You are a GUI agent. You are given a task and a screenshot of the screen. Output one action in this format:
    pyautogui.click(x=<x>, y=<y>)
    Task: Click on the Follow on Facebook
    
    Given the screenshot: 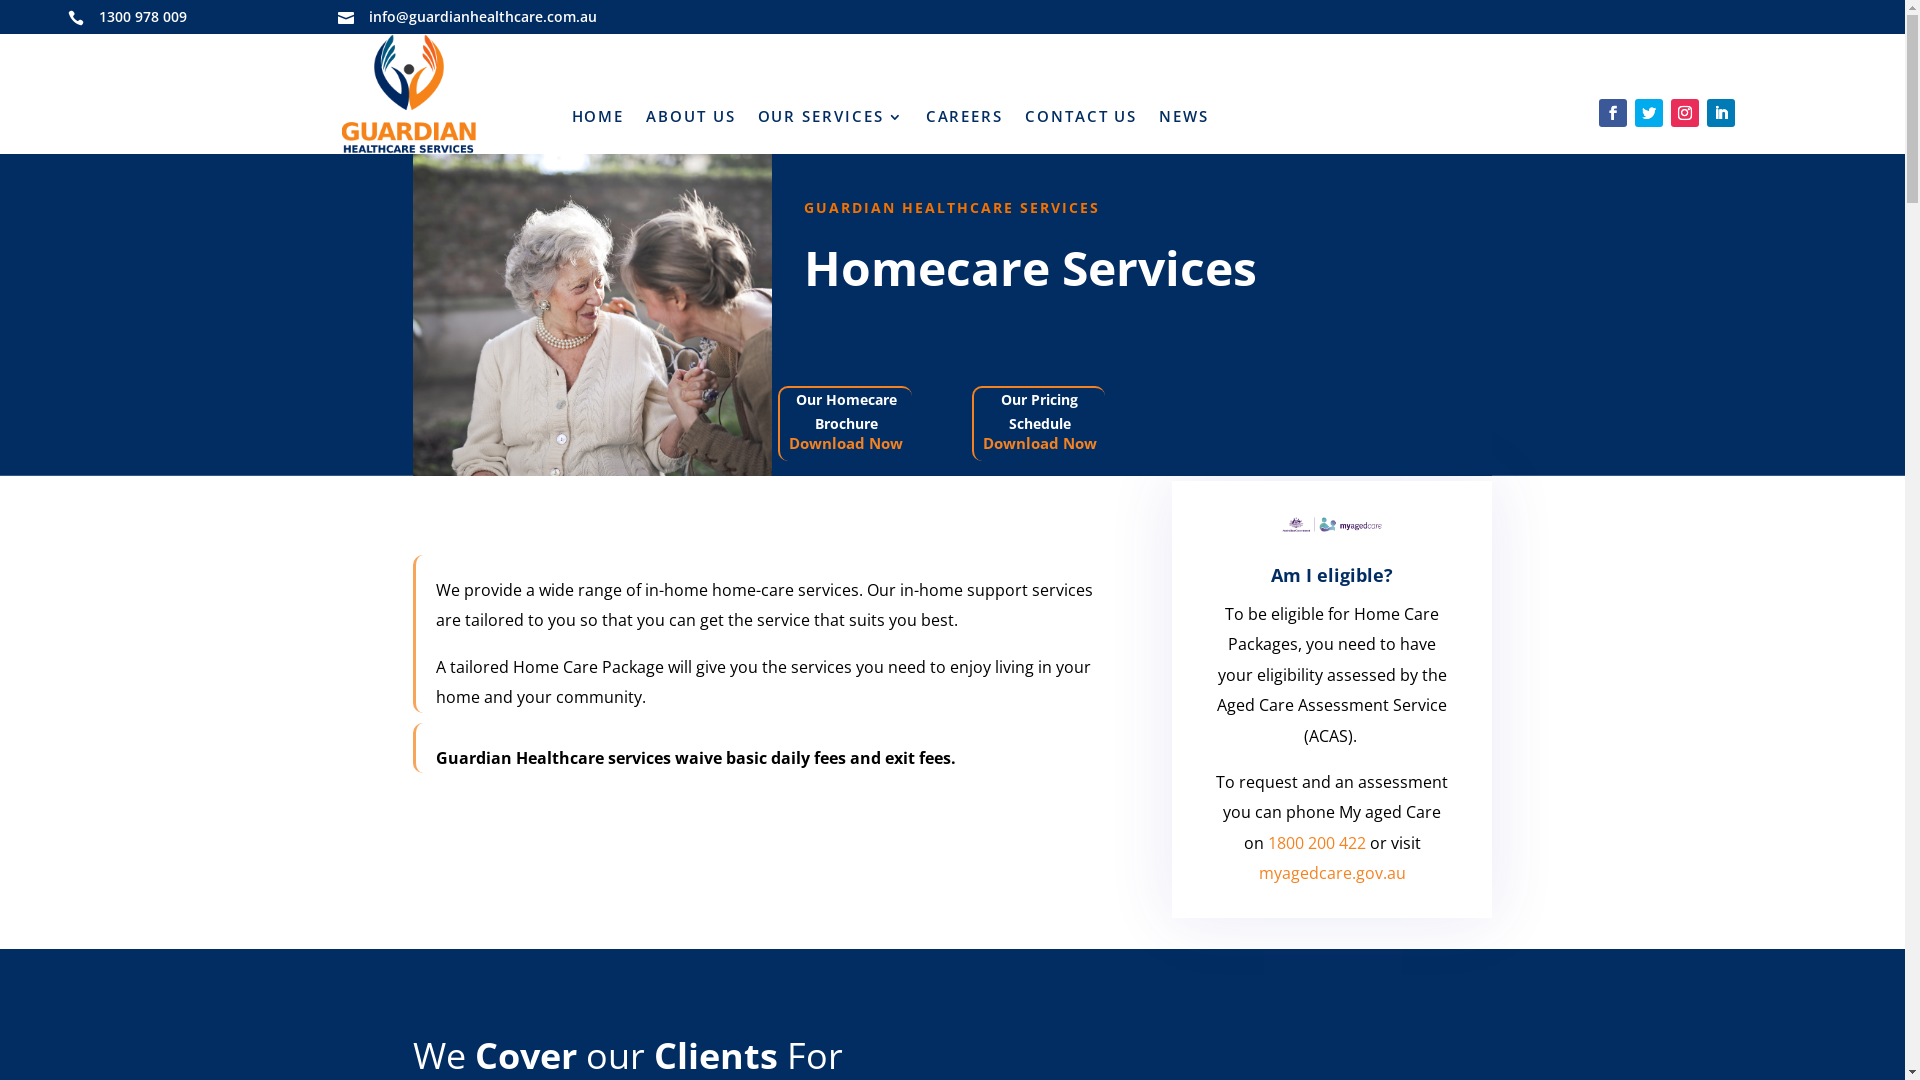 What is the action you would take?
    pyautogui.click(x=1613, y=113)
    